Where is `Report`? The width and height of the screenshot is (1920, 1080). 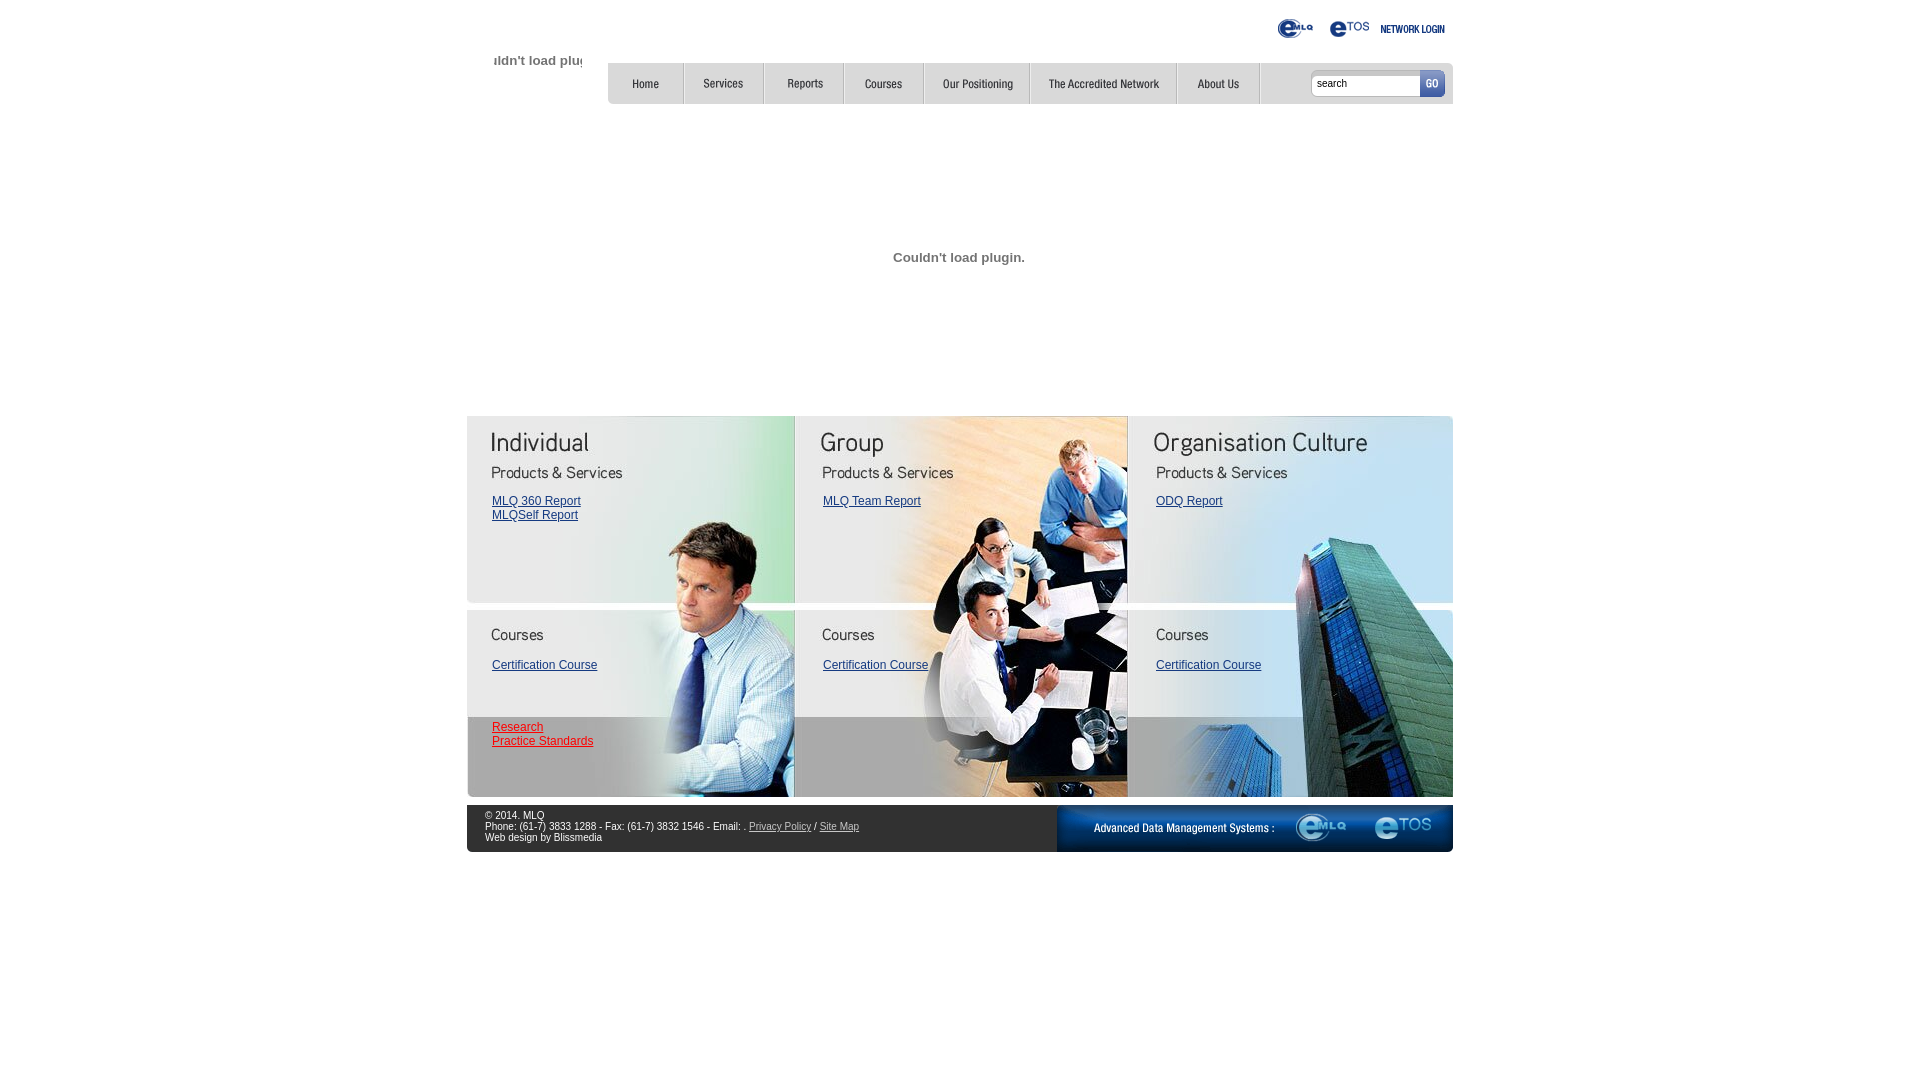 Report is located at coordinates (804, 84).